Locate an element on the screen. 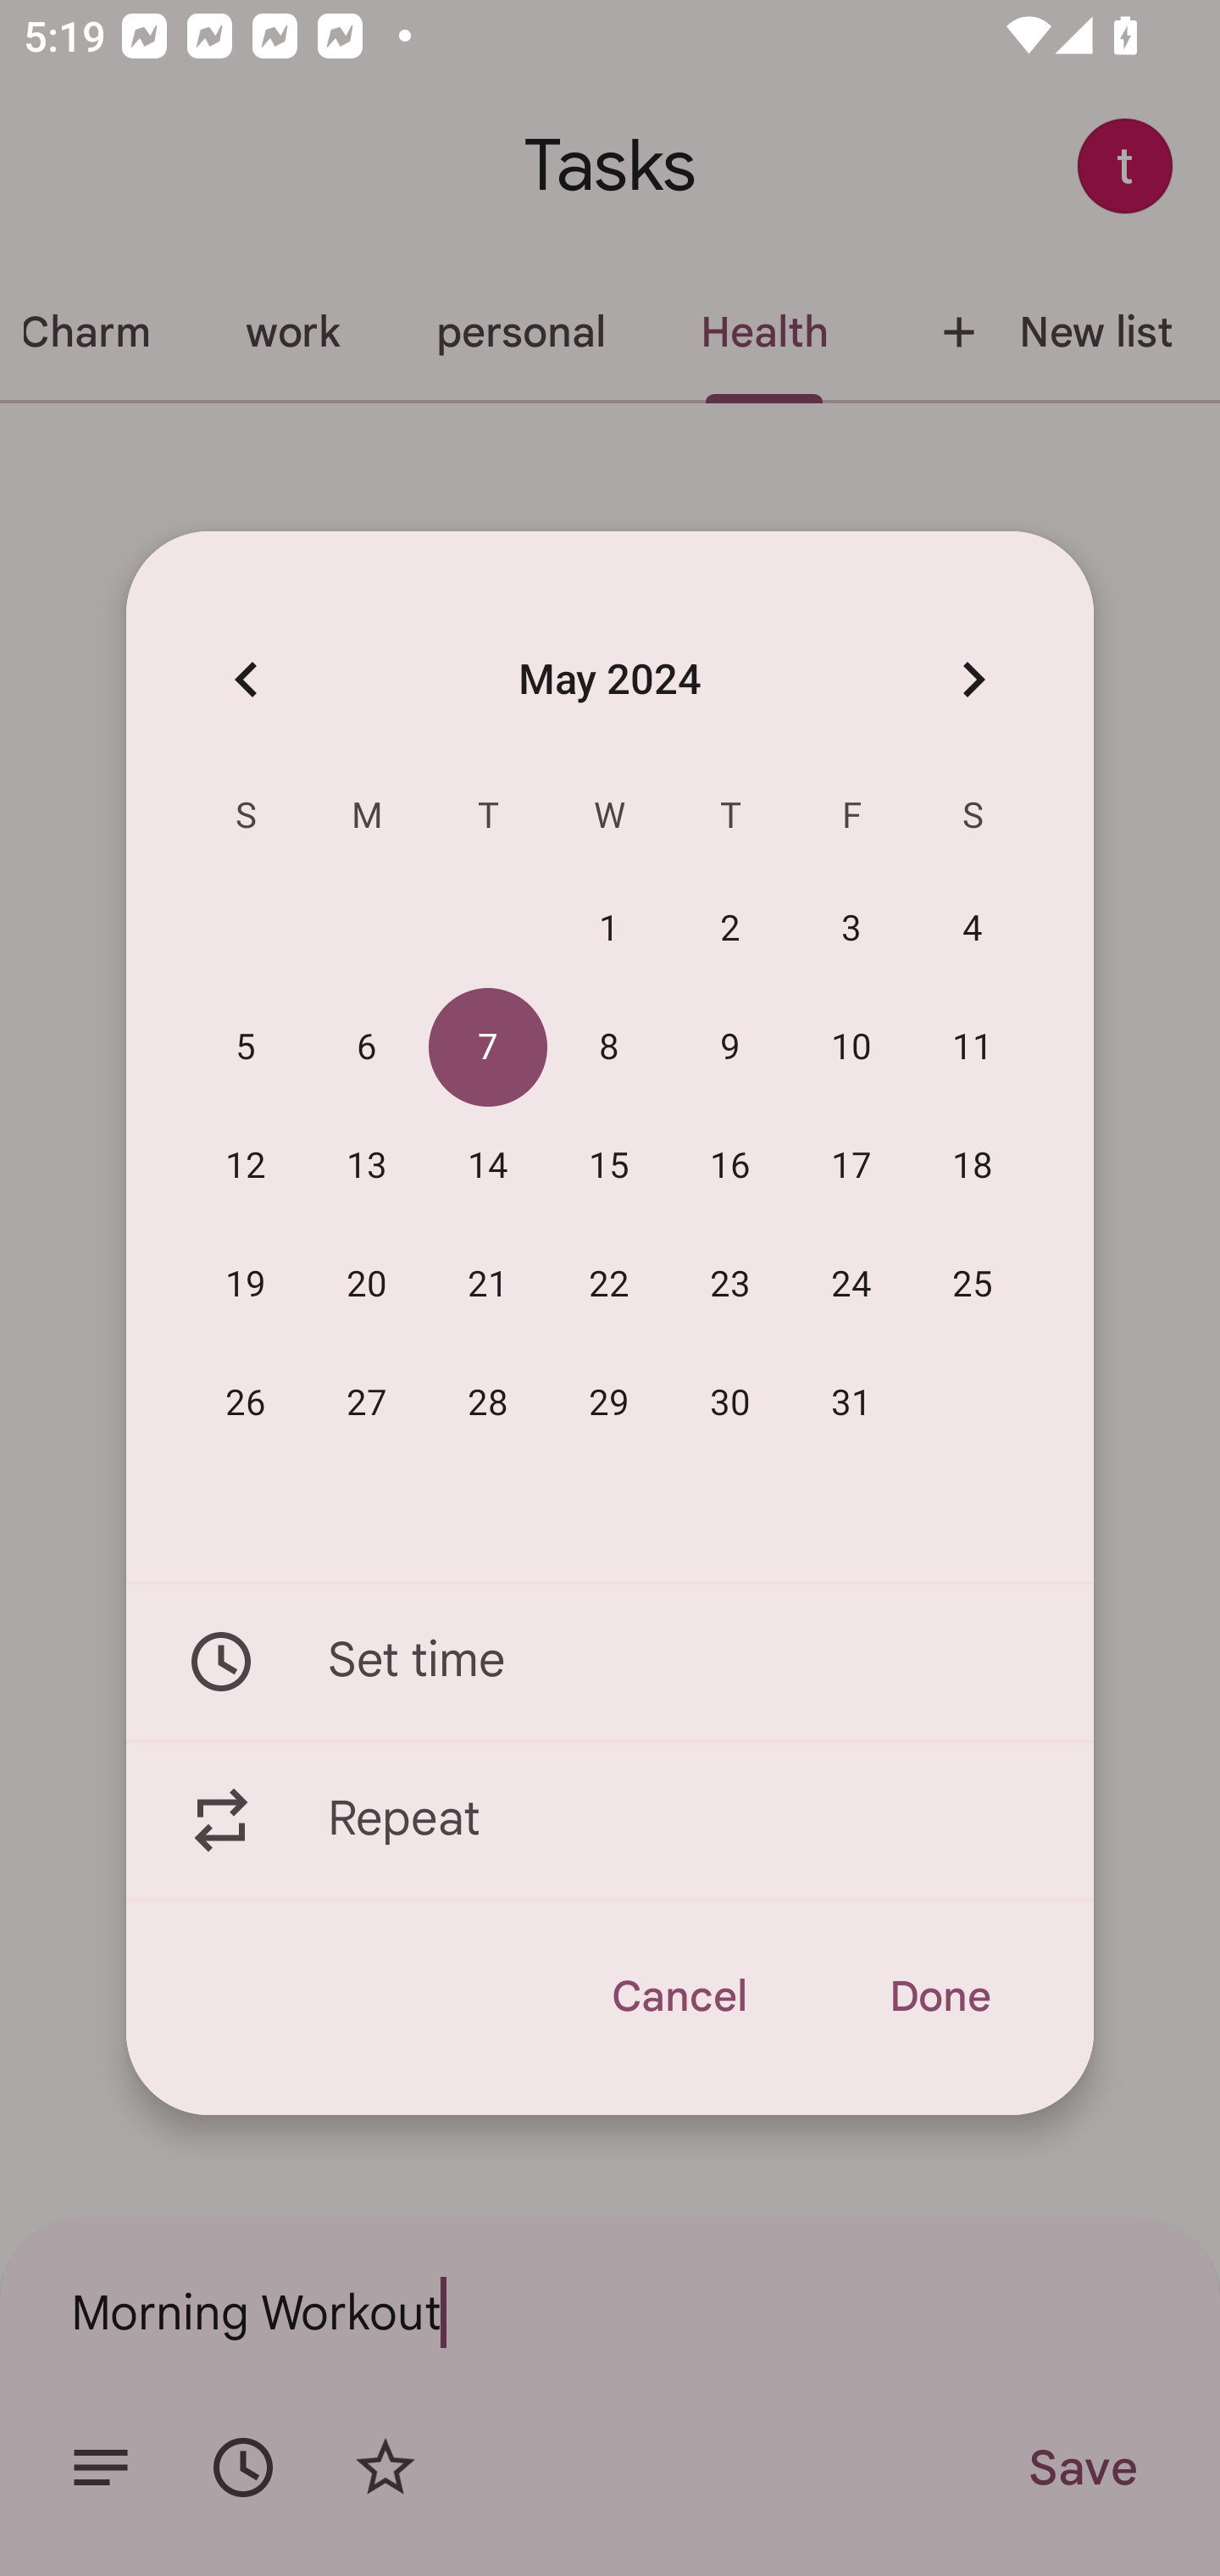 This screenshot has width=1220, height=2576. 9 09 May 2024 is located at coordinates (730, 1048).